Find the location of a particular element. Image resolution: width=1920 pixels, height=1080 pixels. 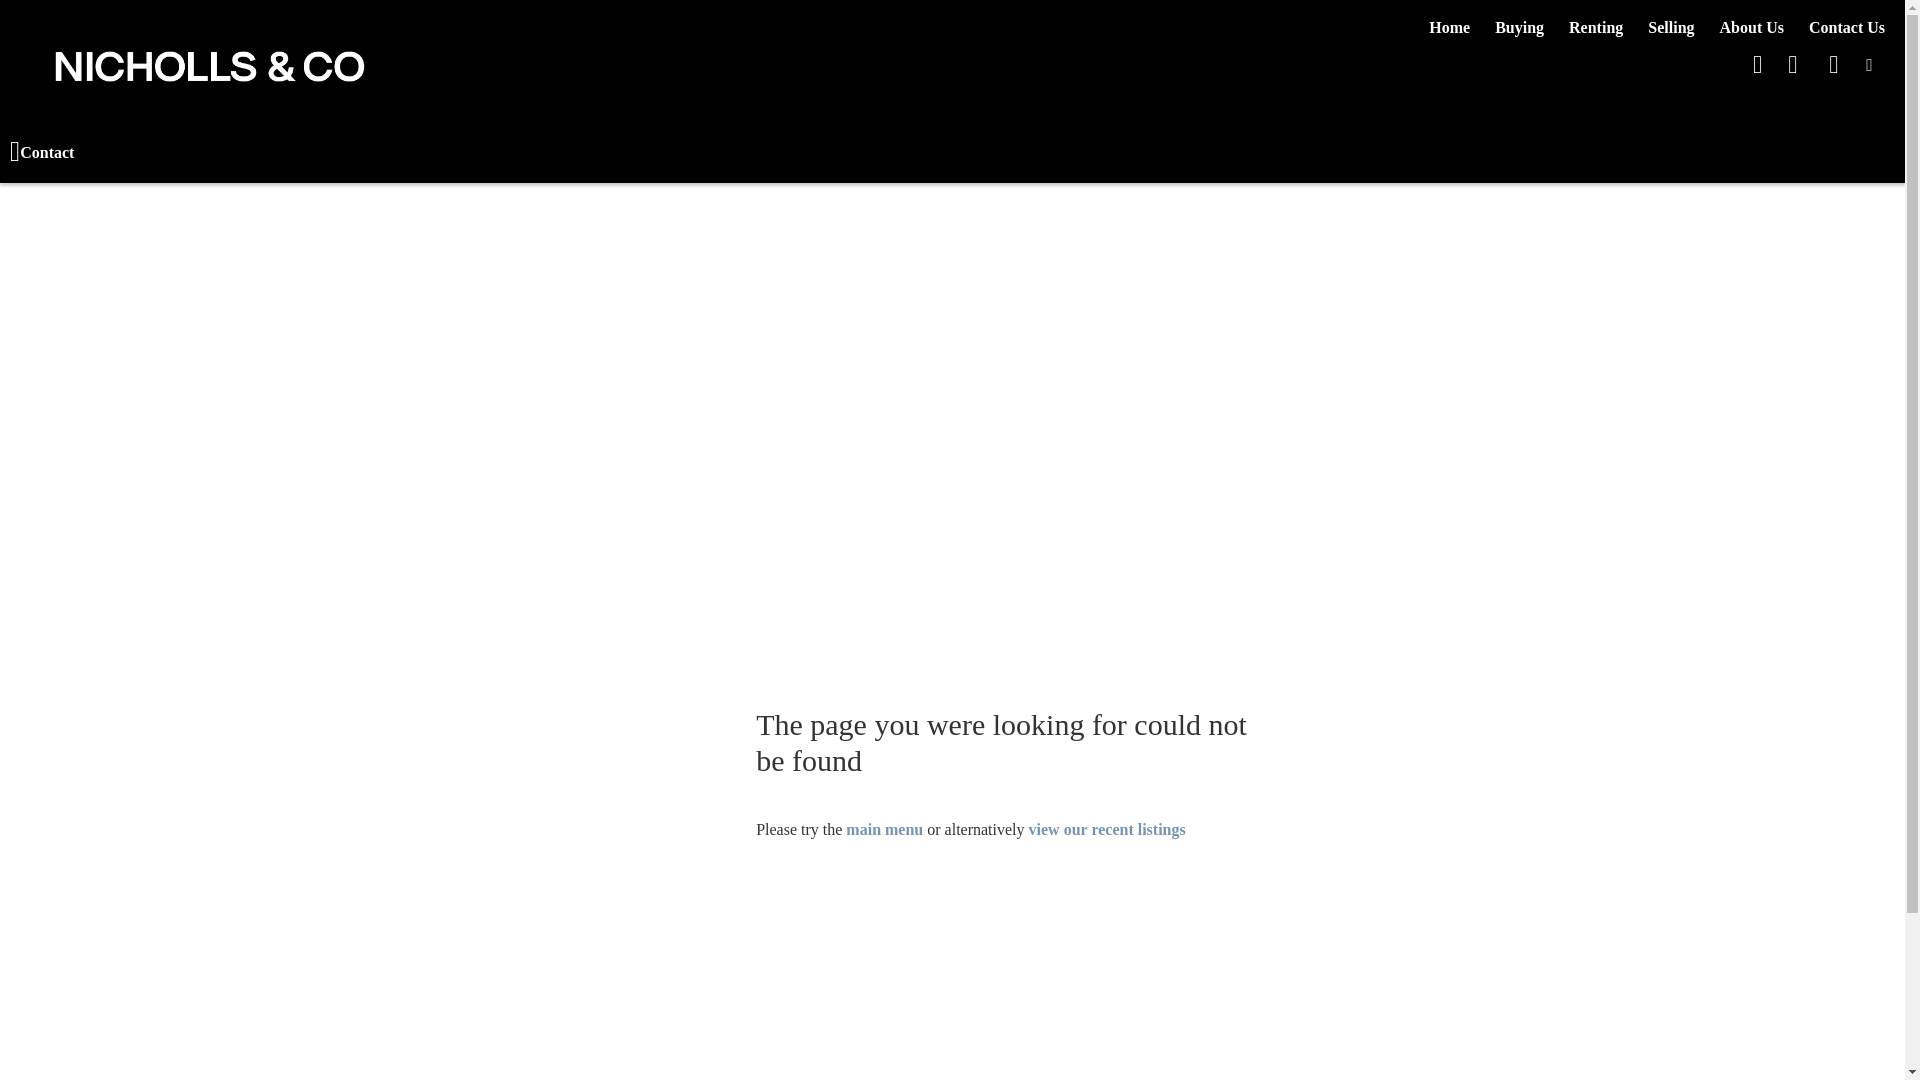

About Us is located at coordinates (1752, 28).